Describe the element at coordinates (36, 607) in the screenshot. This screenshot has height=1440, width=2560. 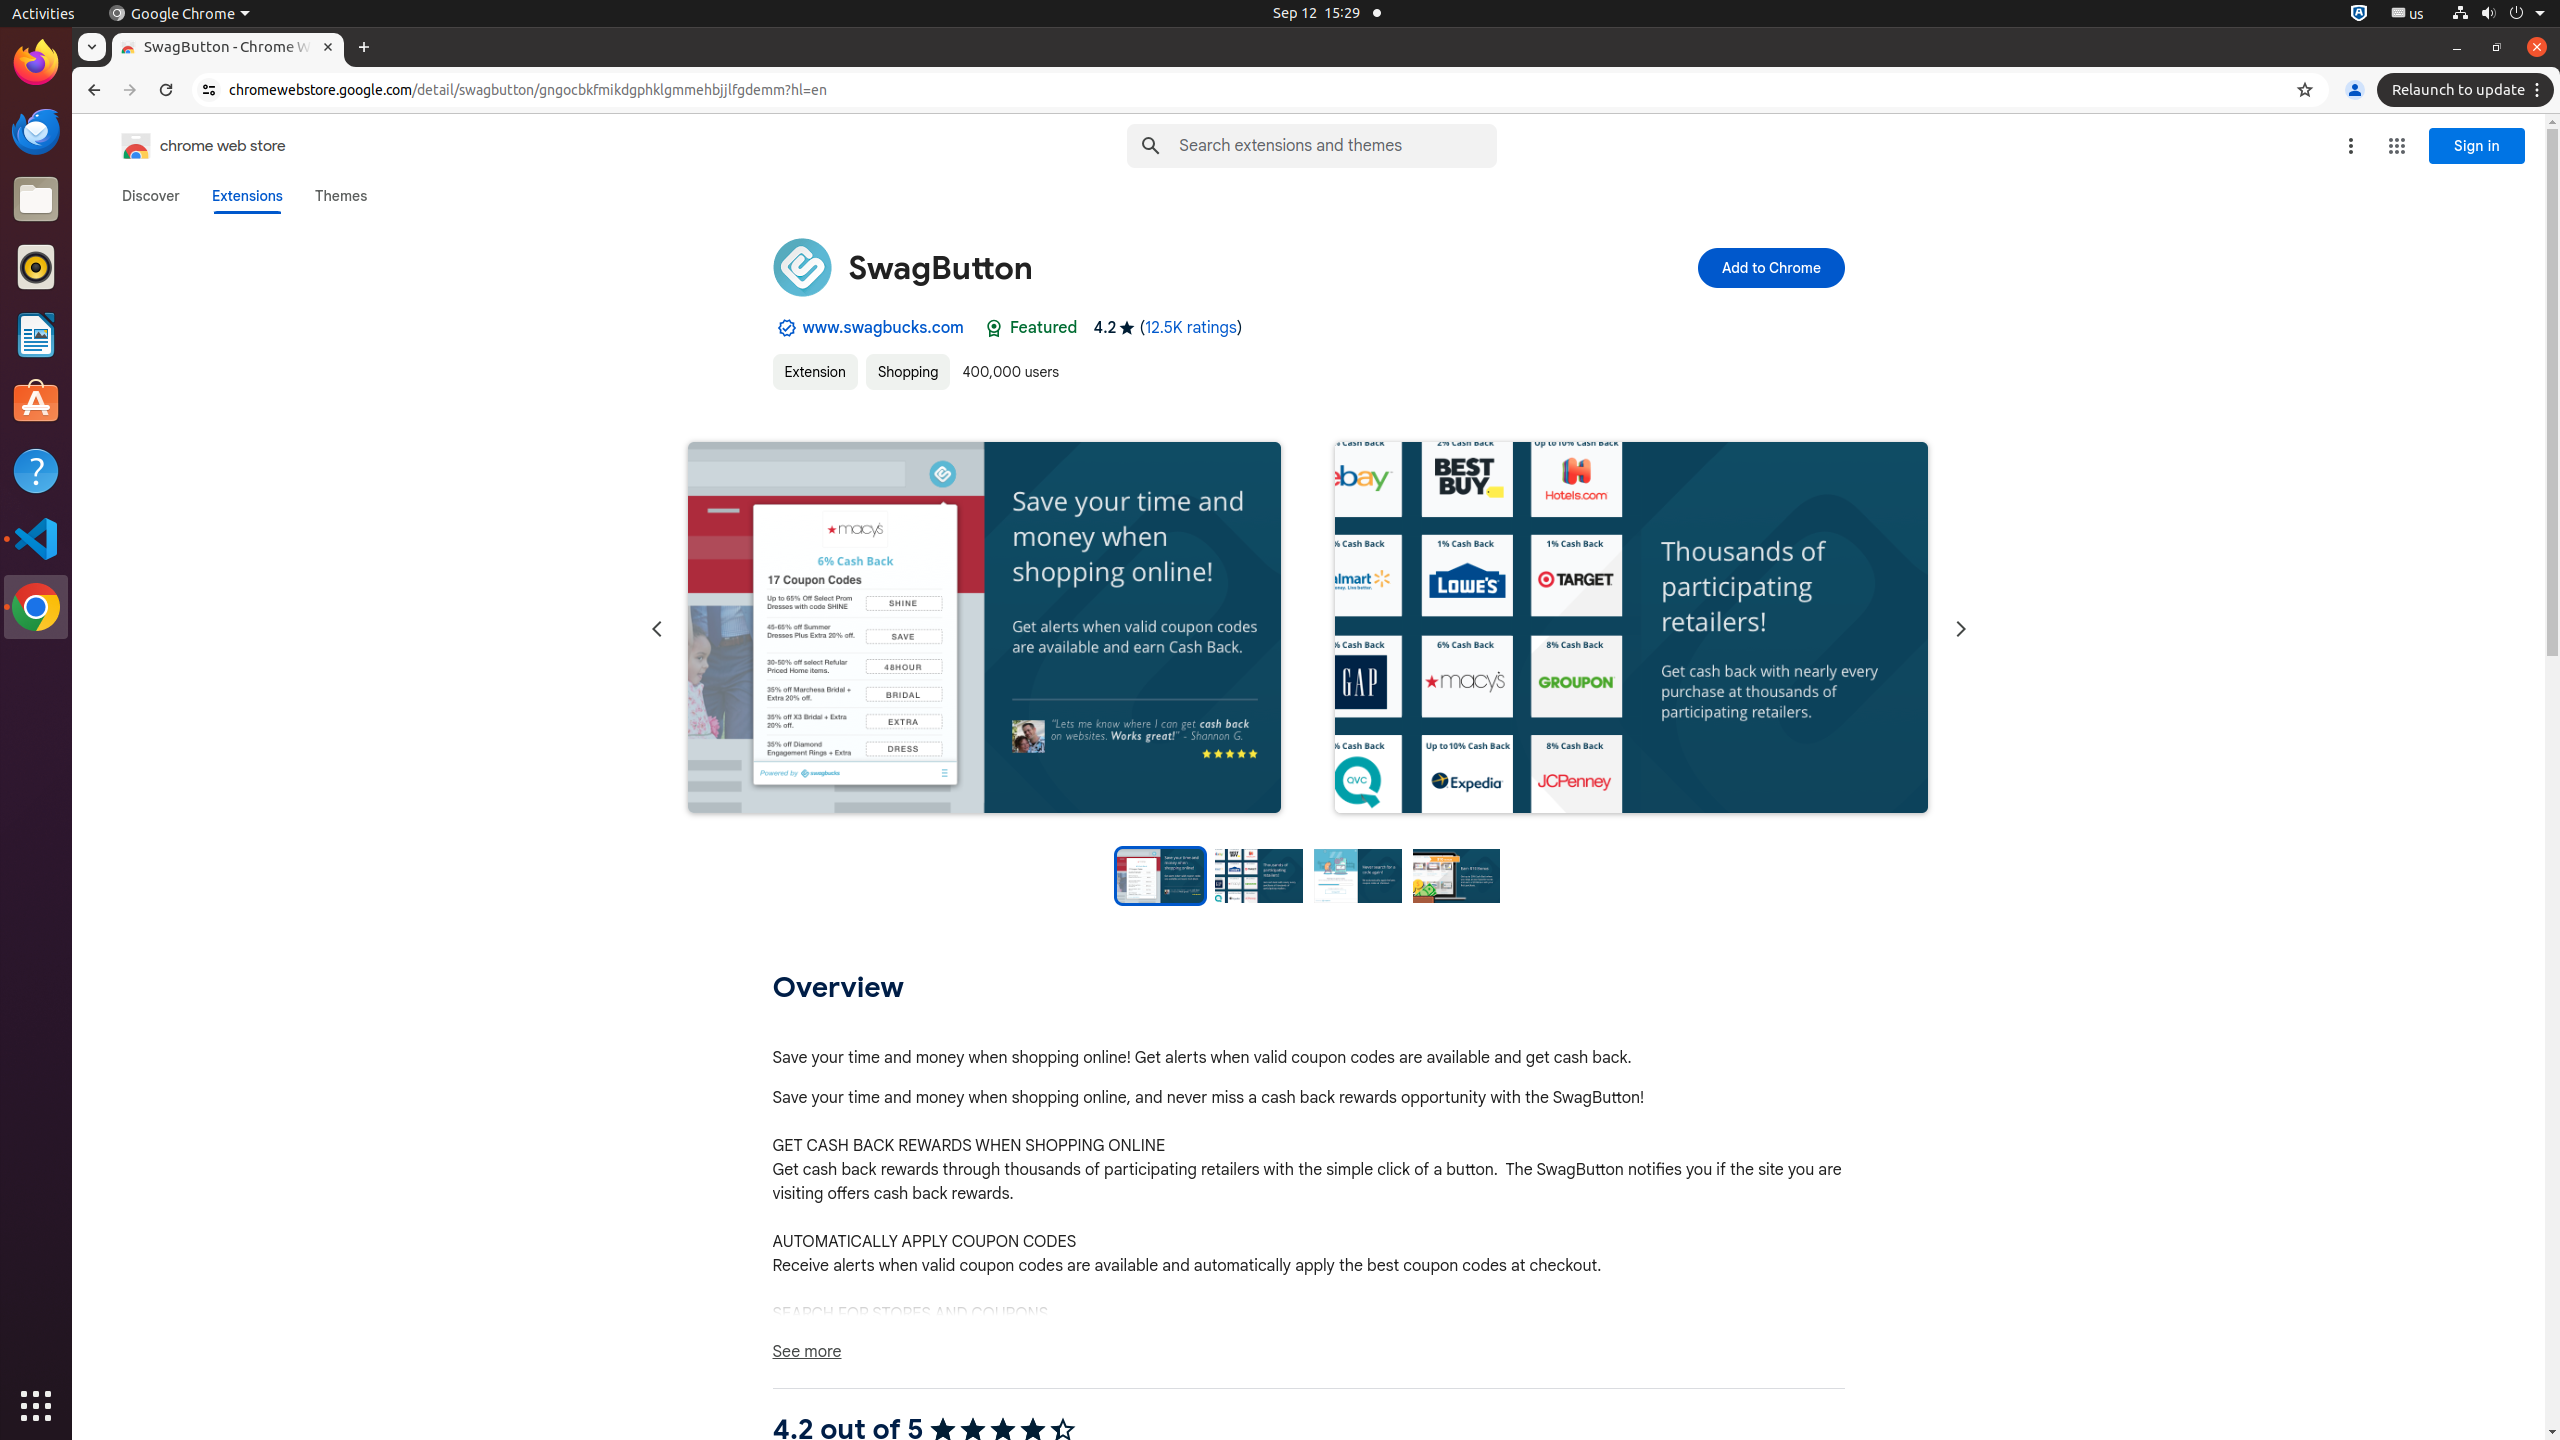
I see `Google Chrome` at that location.